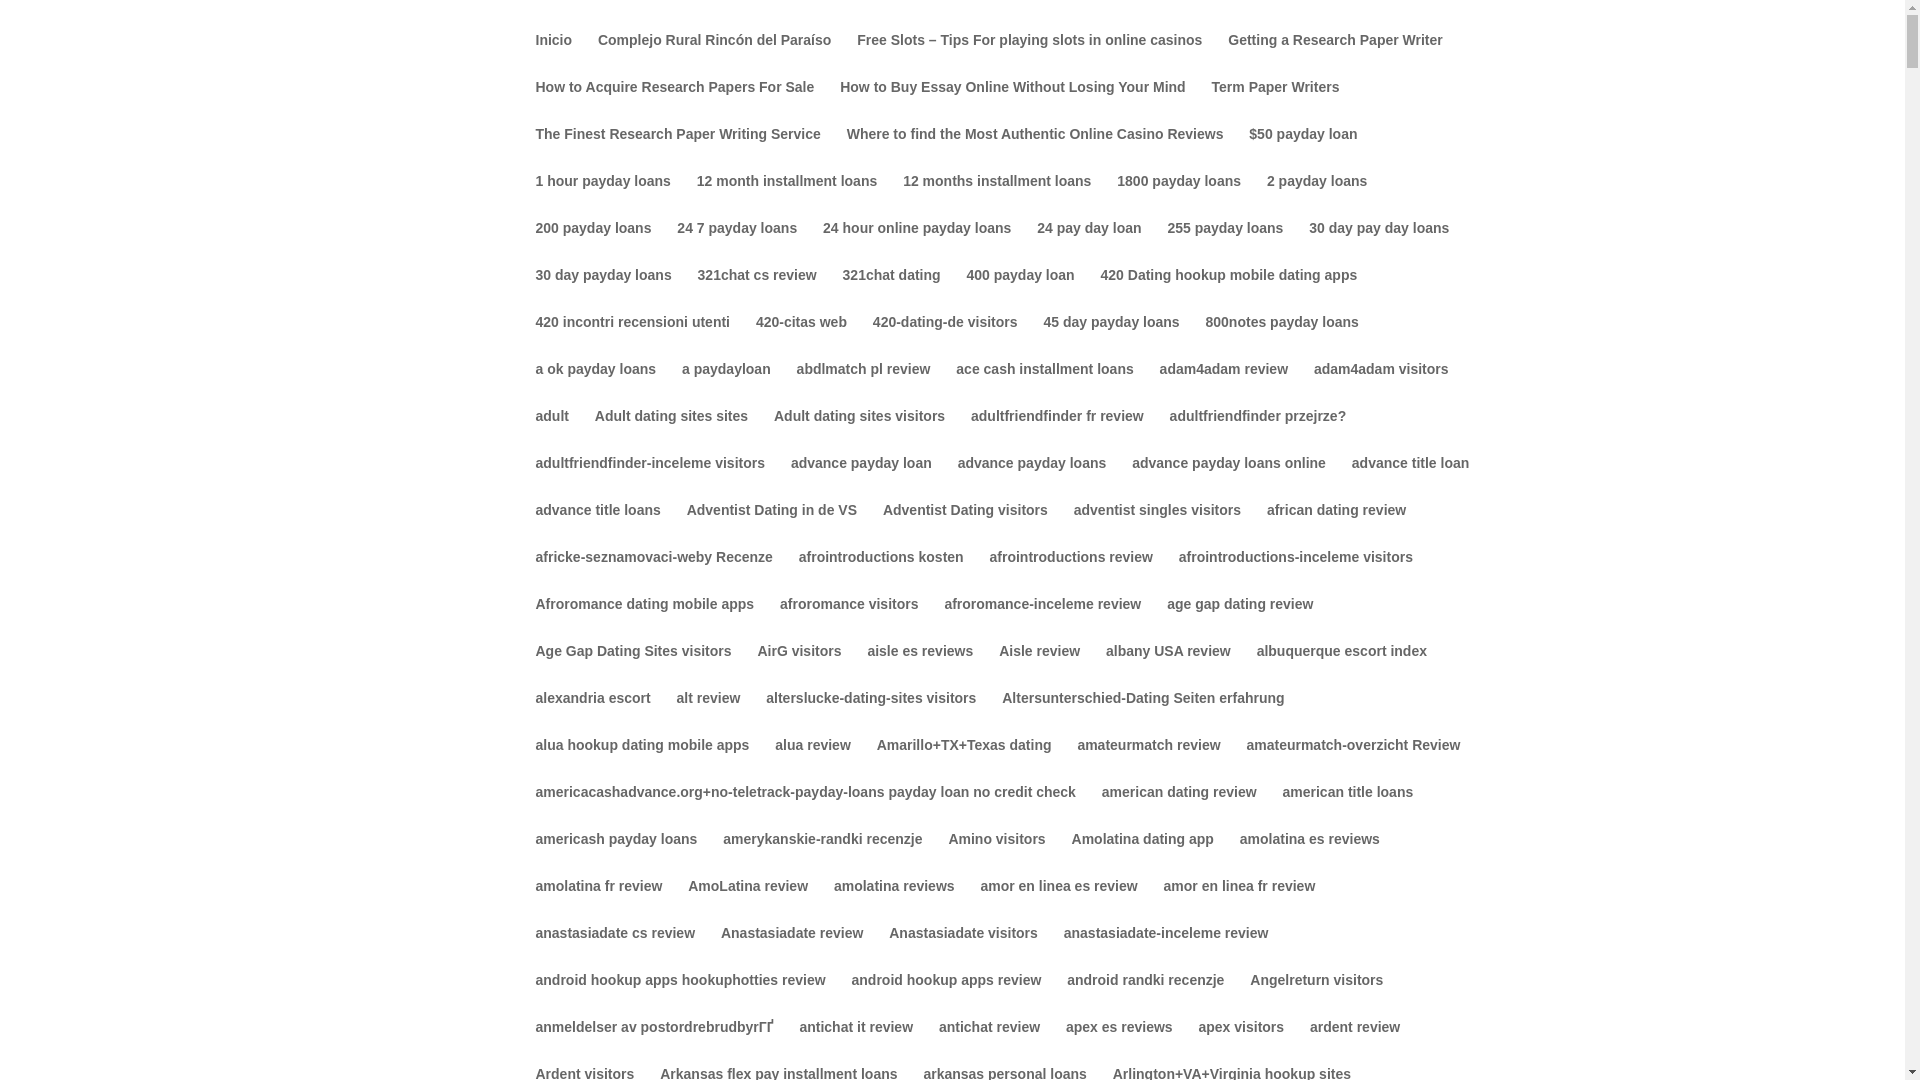 This screenshot has width=1920, height=1080. I want to click on Adult dating sites sites, so click(672, 432).